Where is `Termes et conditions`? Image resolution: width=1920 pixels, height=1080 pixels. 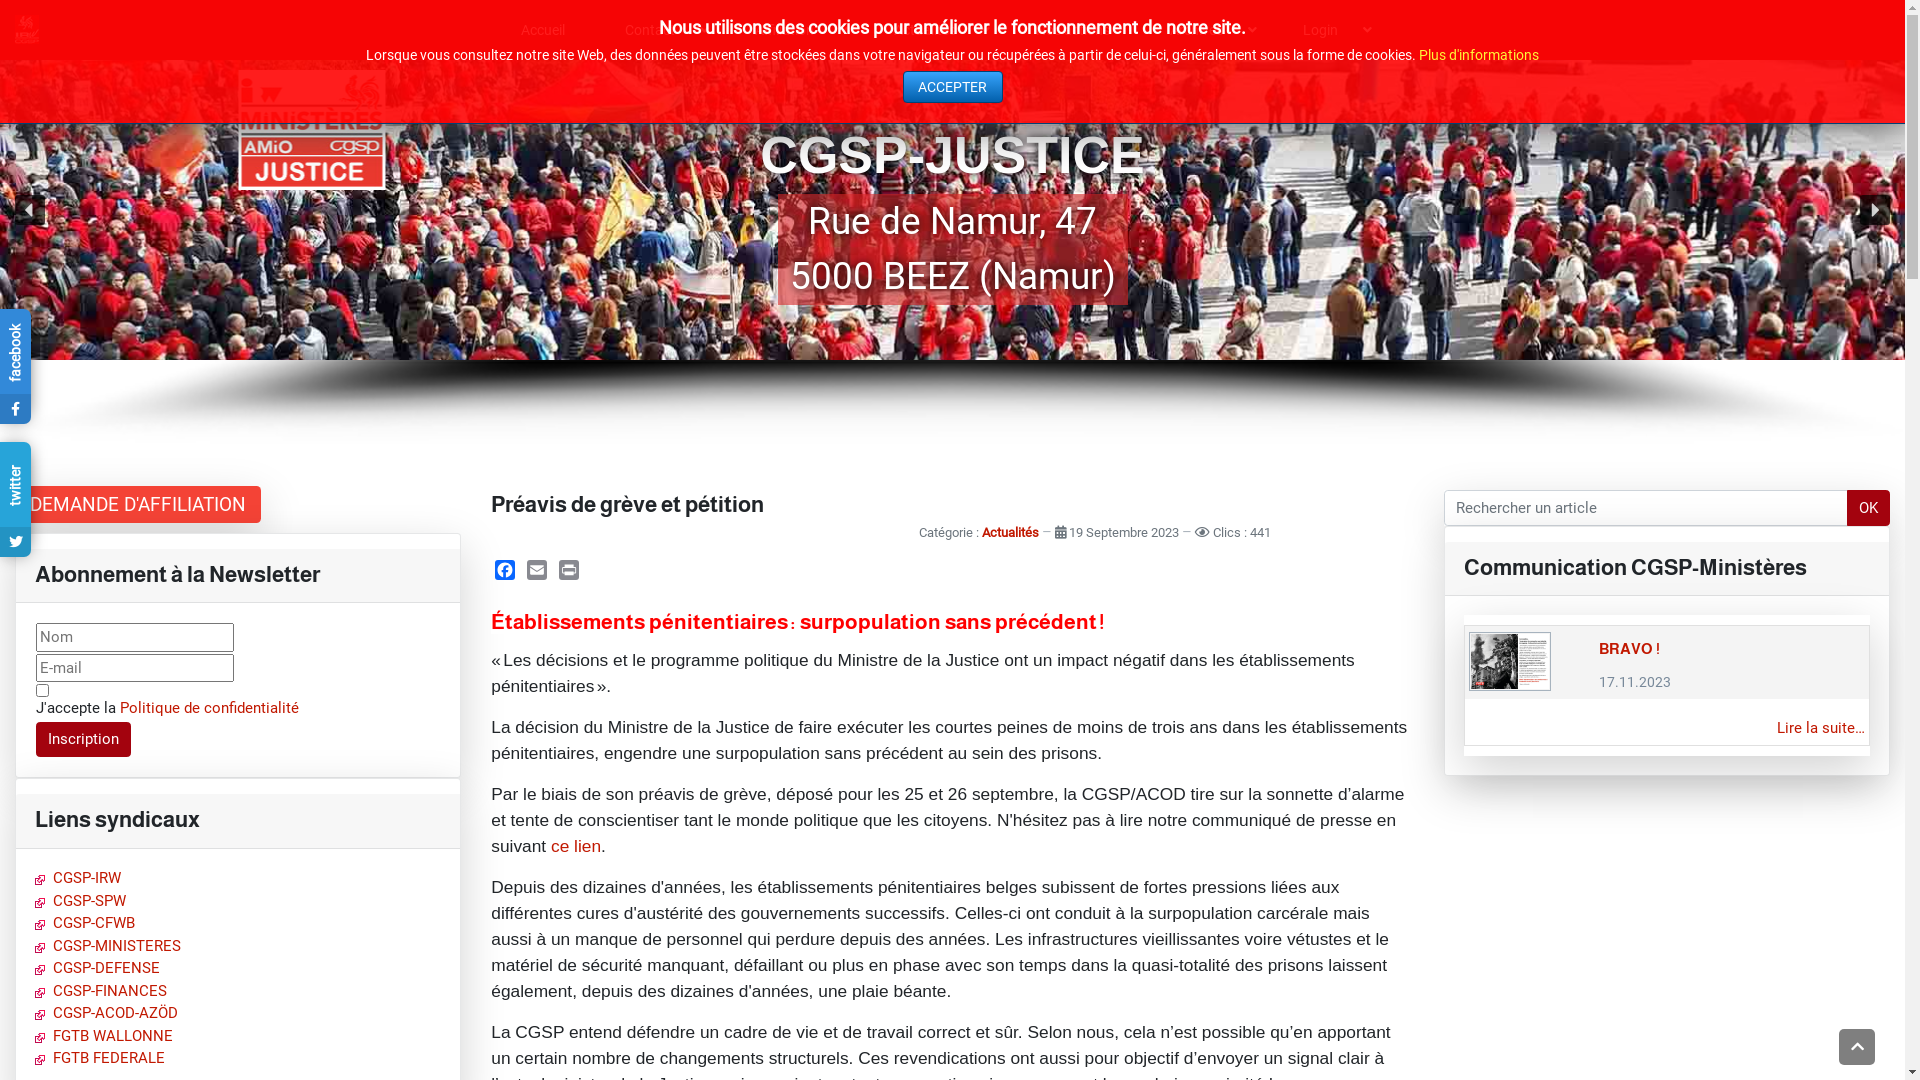
Termes et conditions is located at coordinates (42, 690).